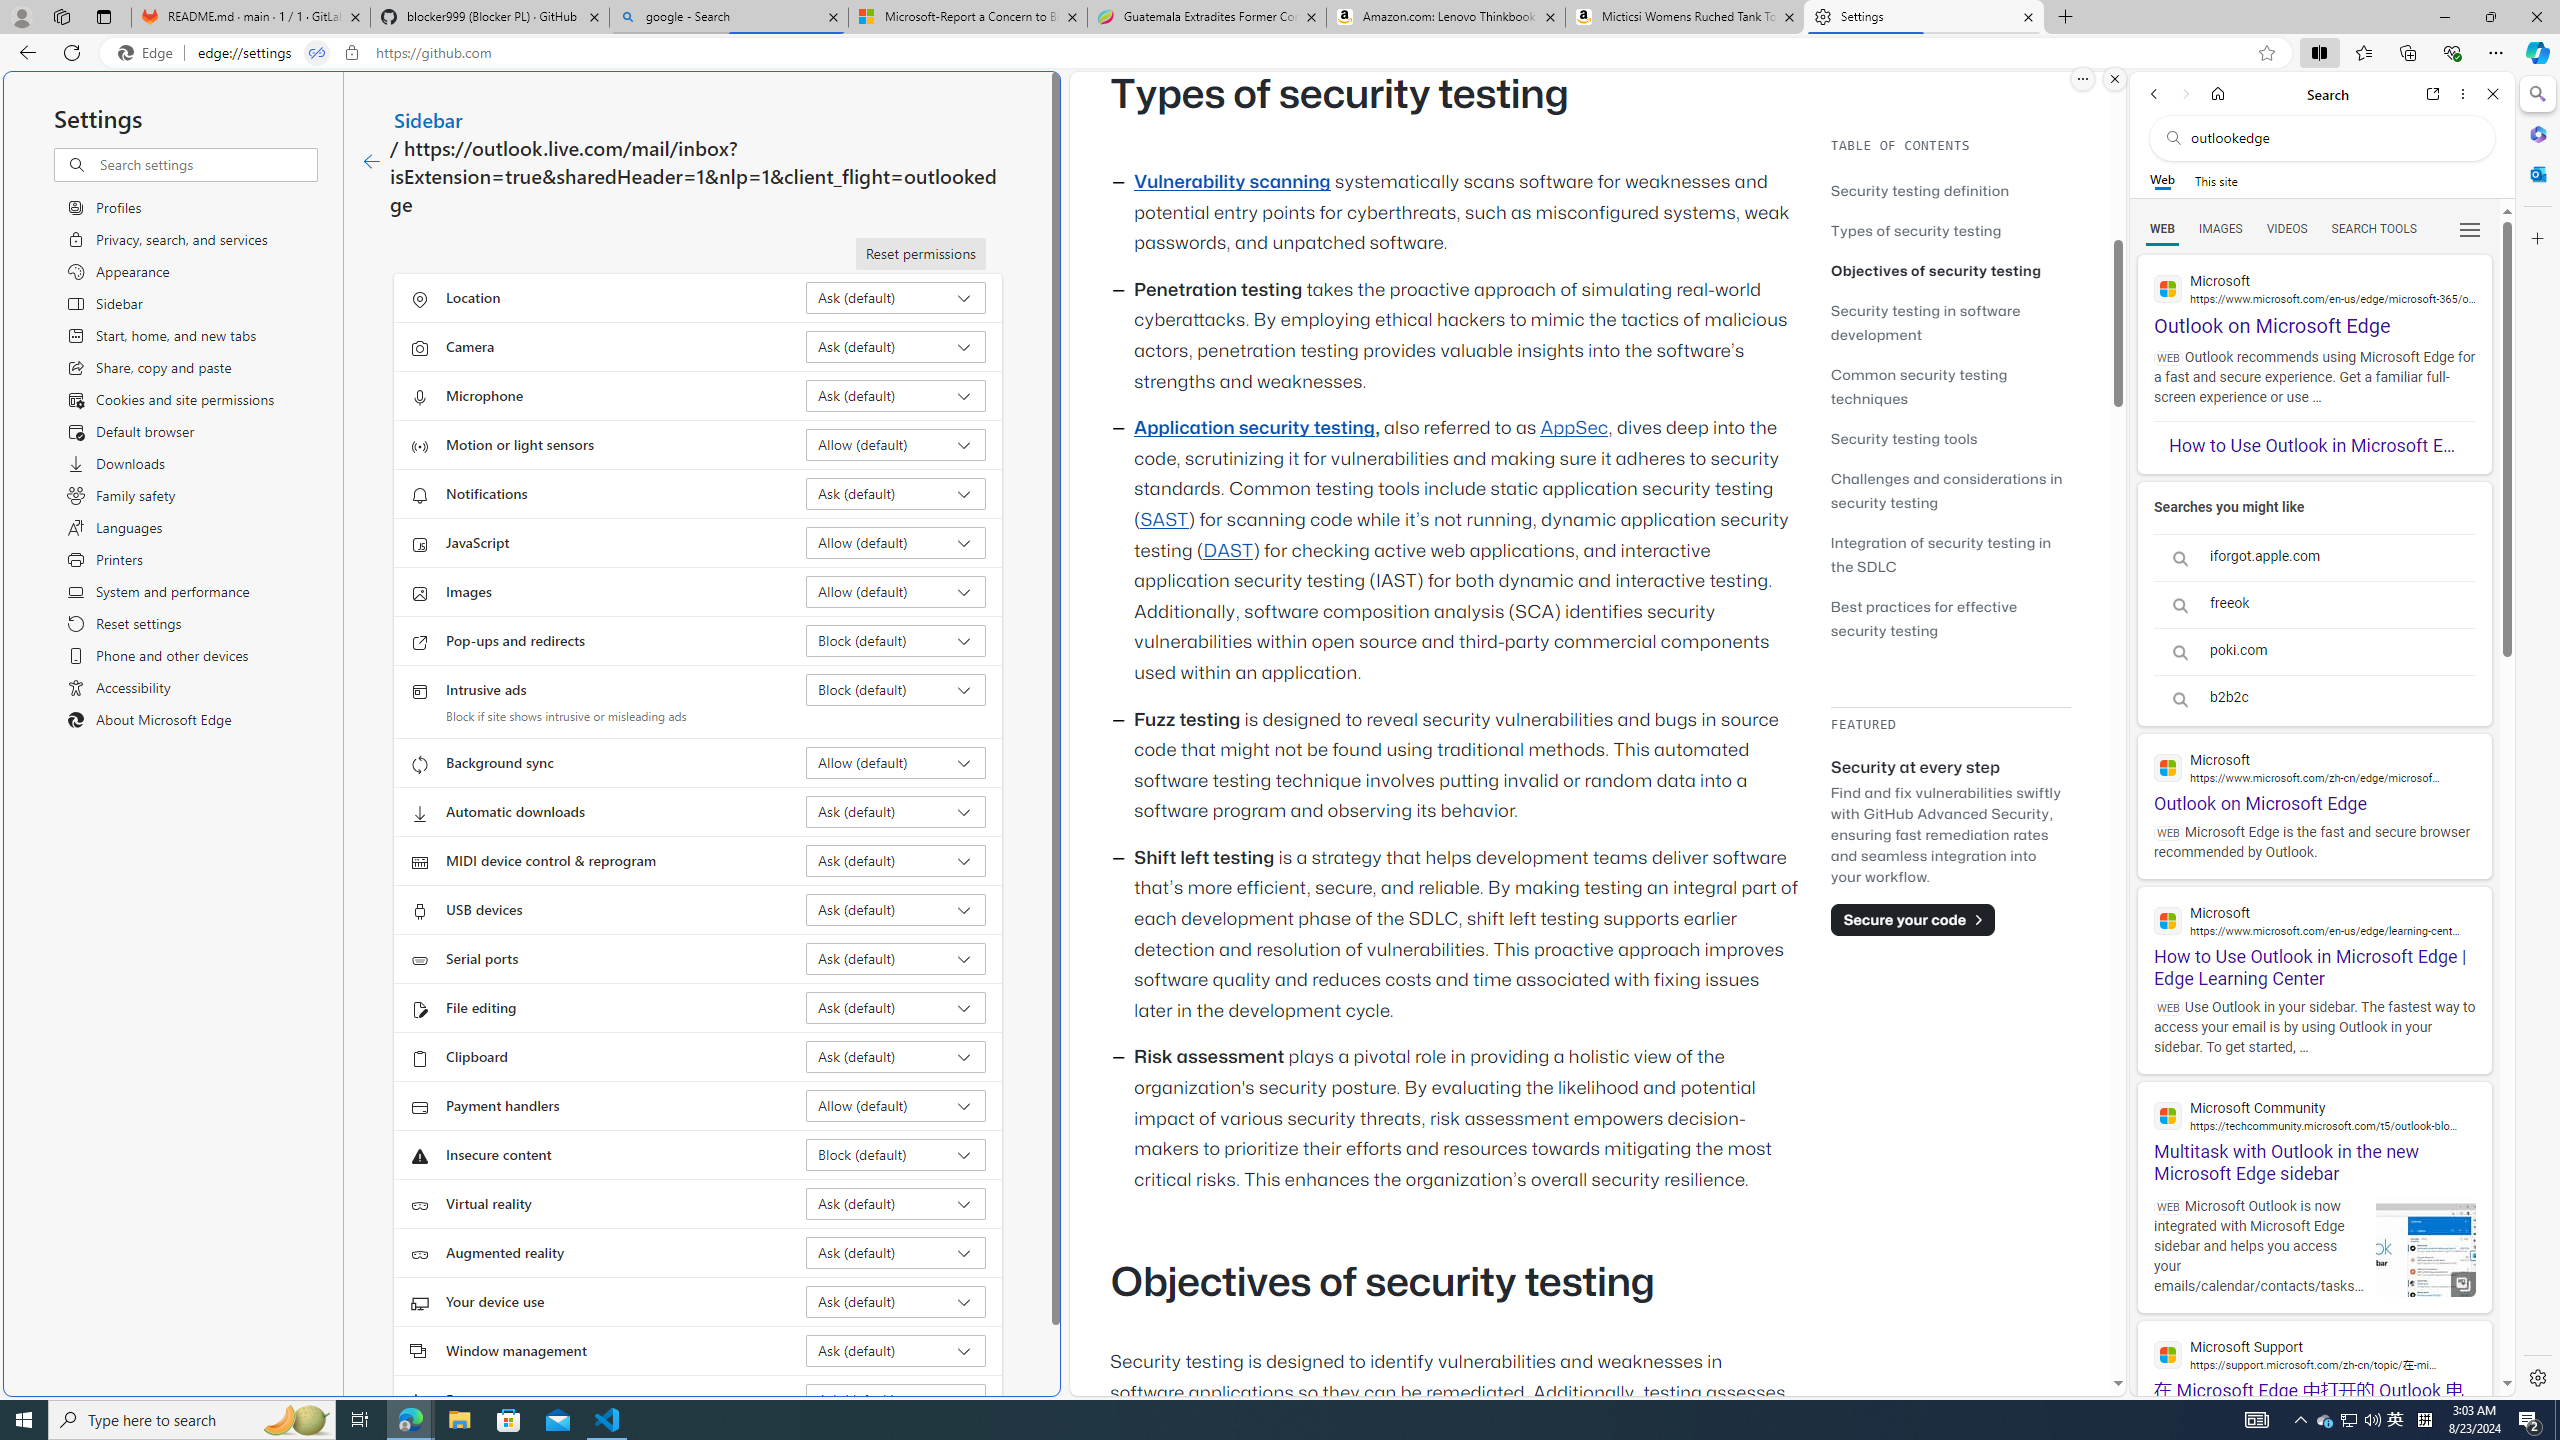 This screenshot has width=2560, height=1440. Describe the element at coordinates (1950, 322) in the screenshot. I see `Security testing in software development` at that location.